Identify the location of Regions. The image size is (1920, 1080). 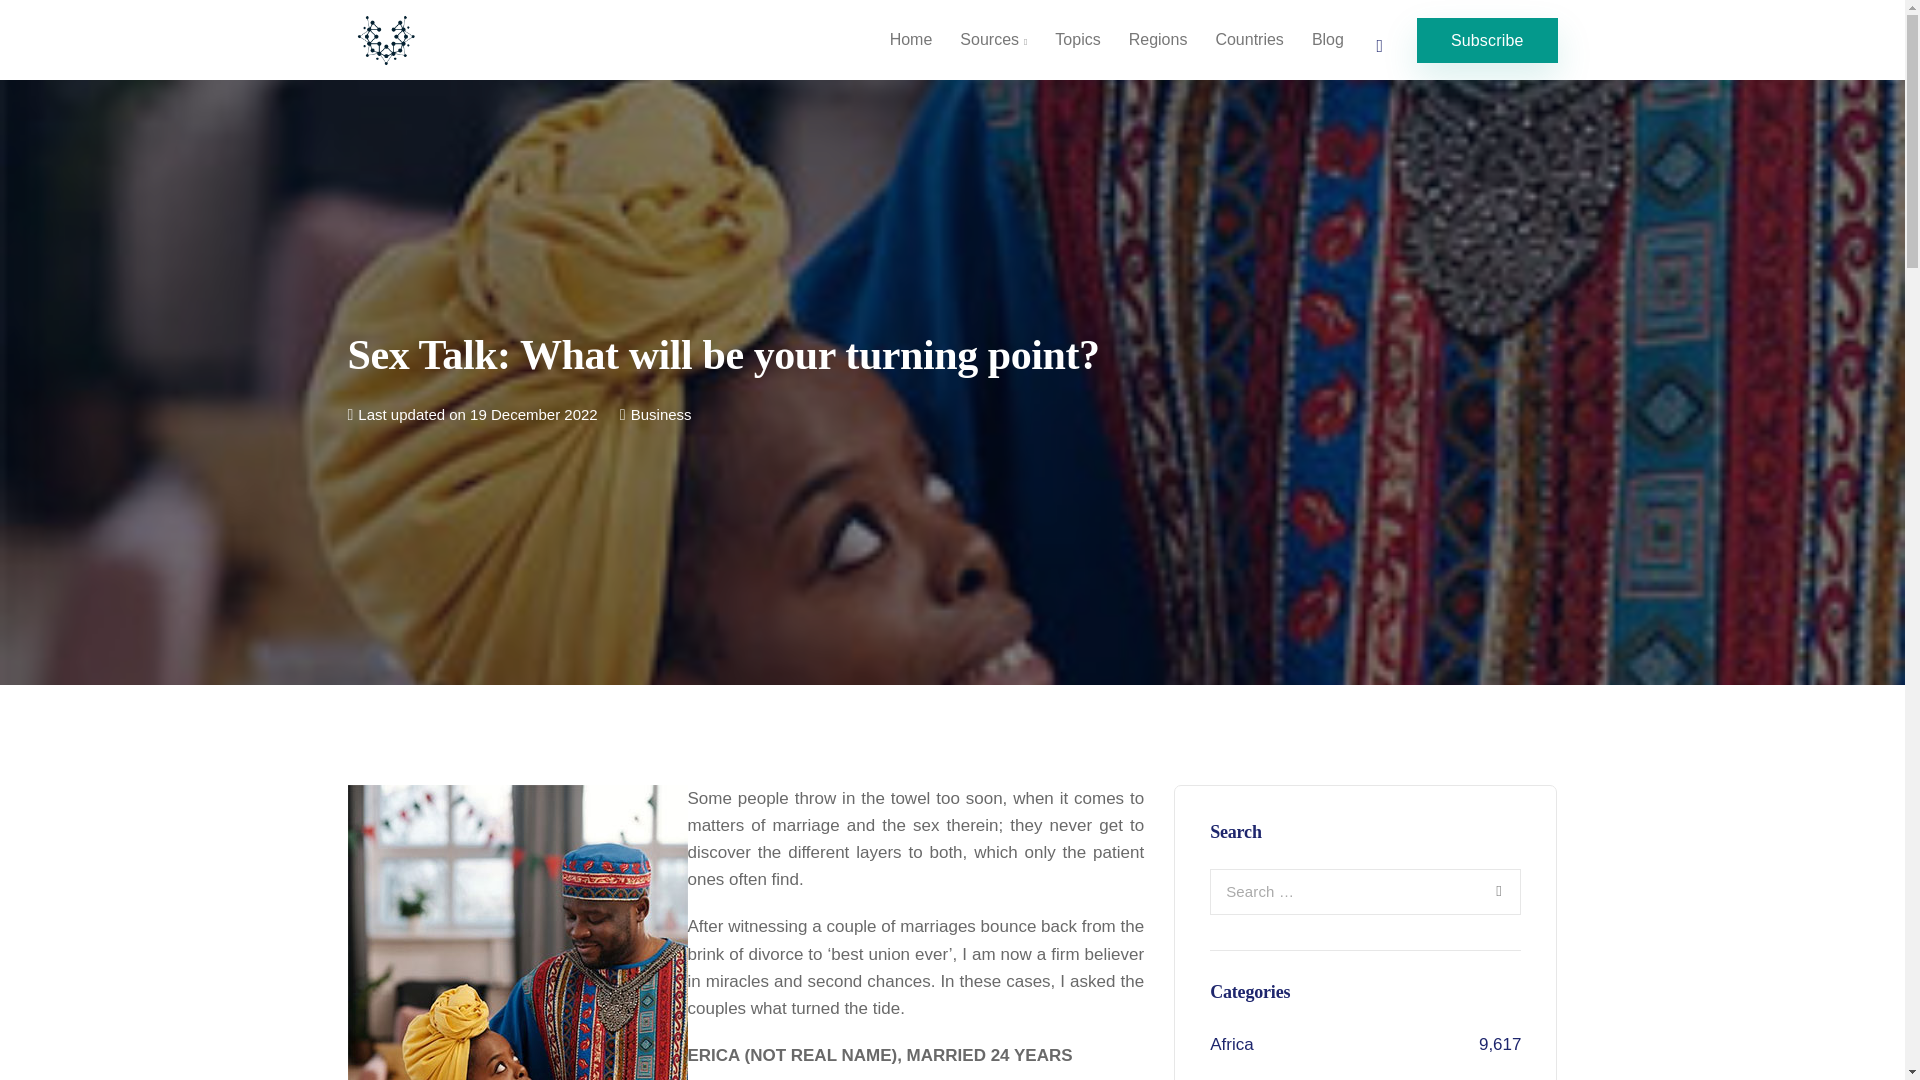
(1158, 40).